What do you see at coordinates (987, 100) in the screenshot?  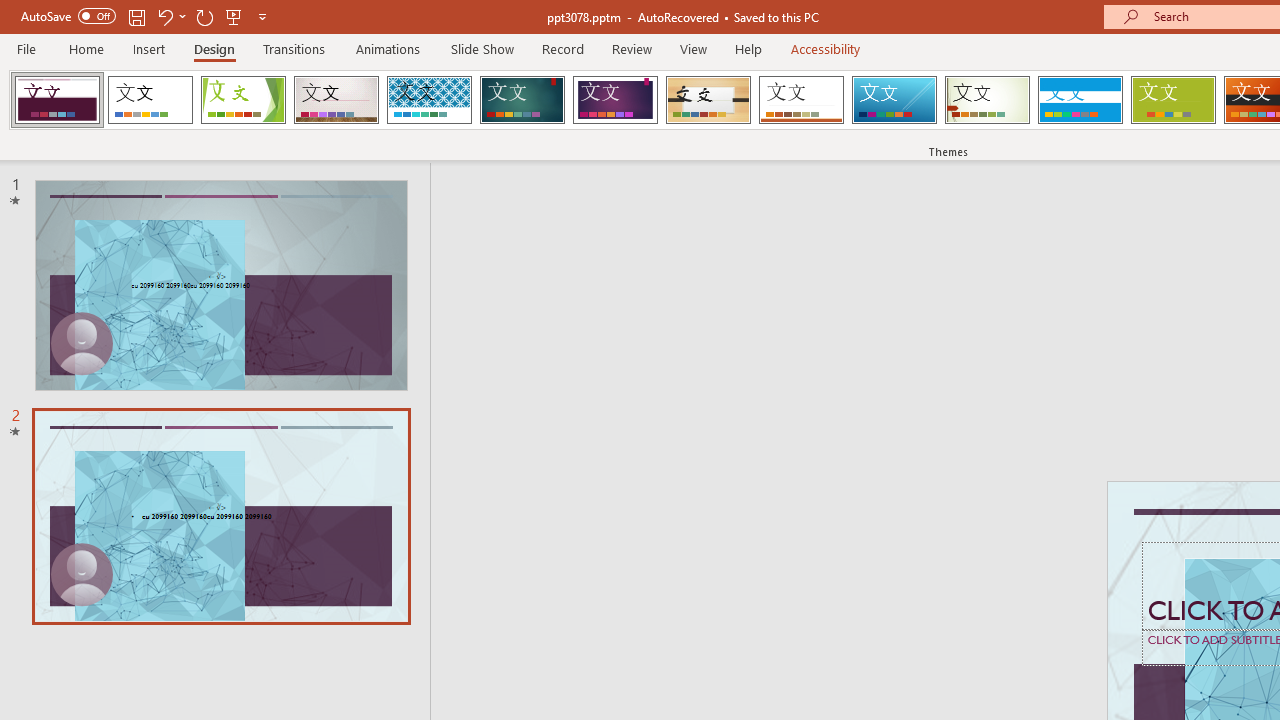 I see `Wisp` at bounding box center [987, 100].